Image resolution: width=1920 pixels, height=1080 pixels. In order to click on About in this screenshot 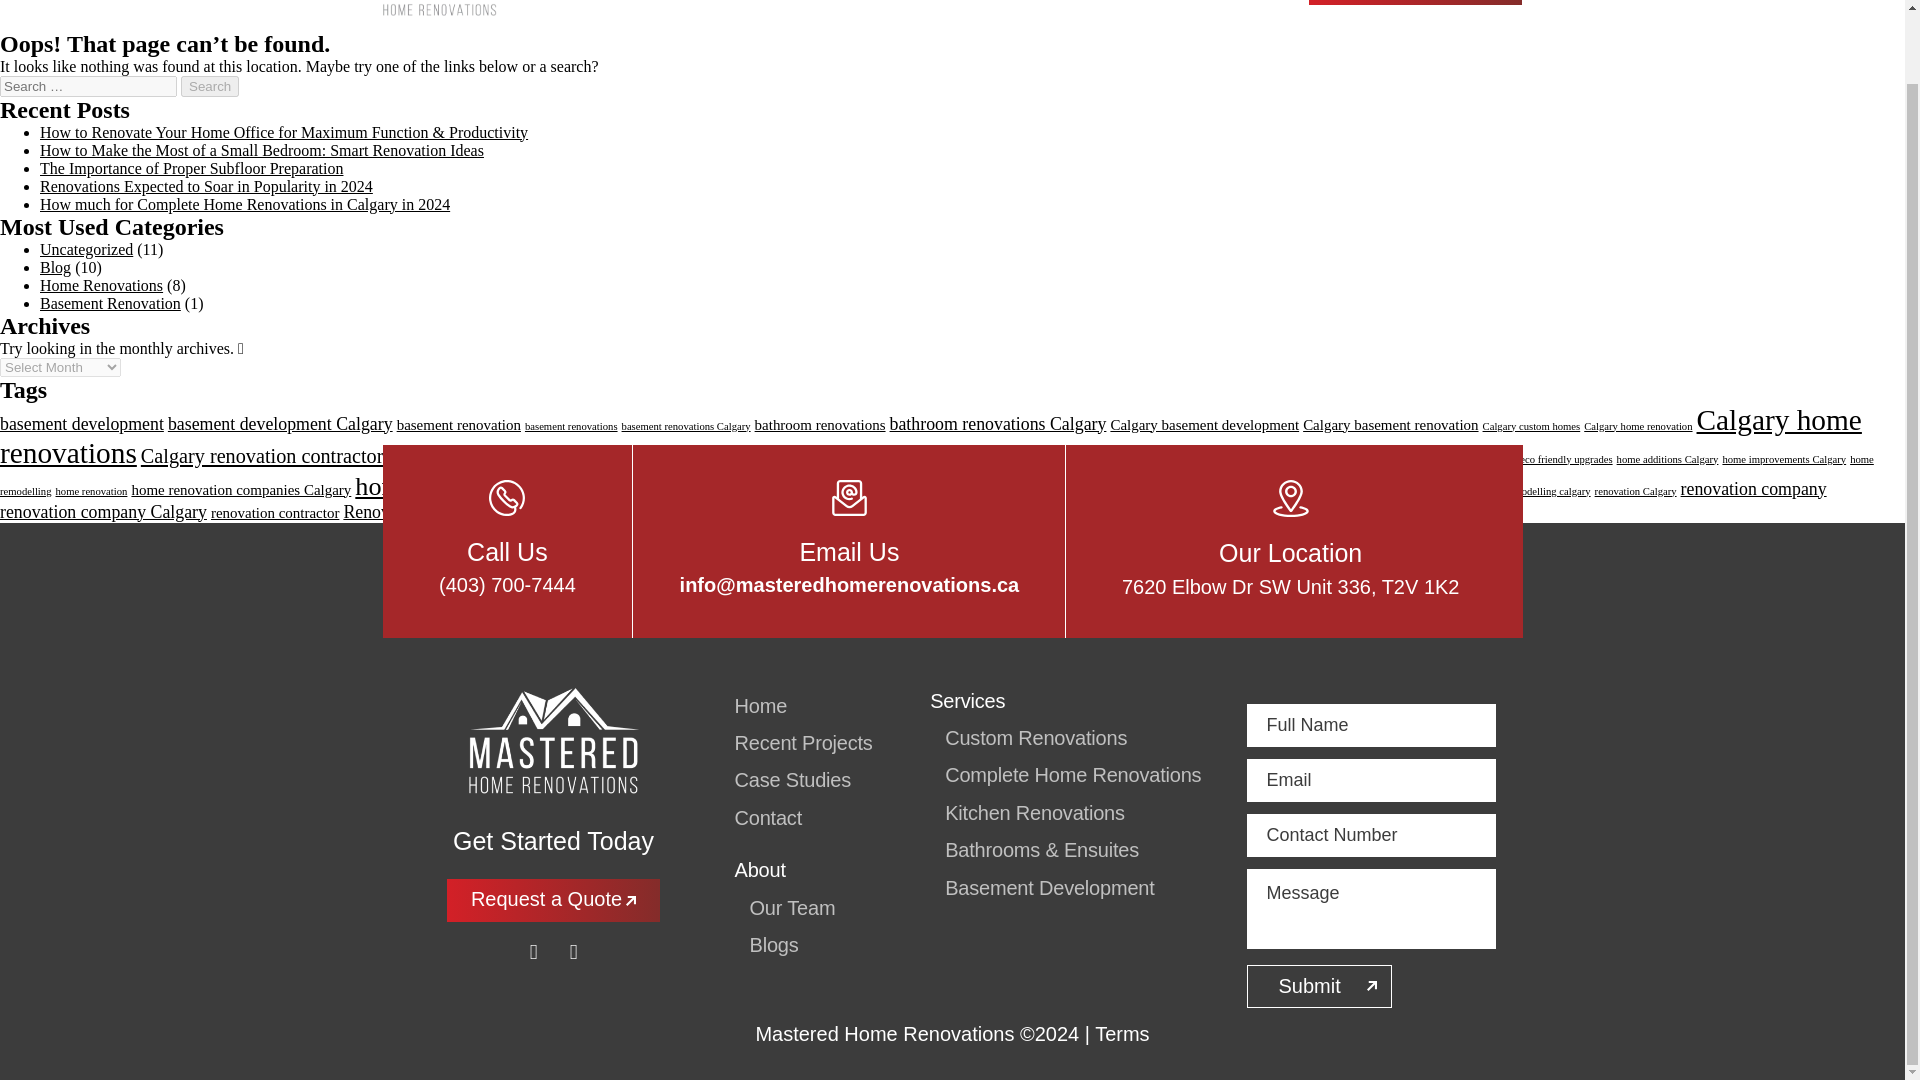, I will do `click(587, 1)`.